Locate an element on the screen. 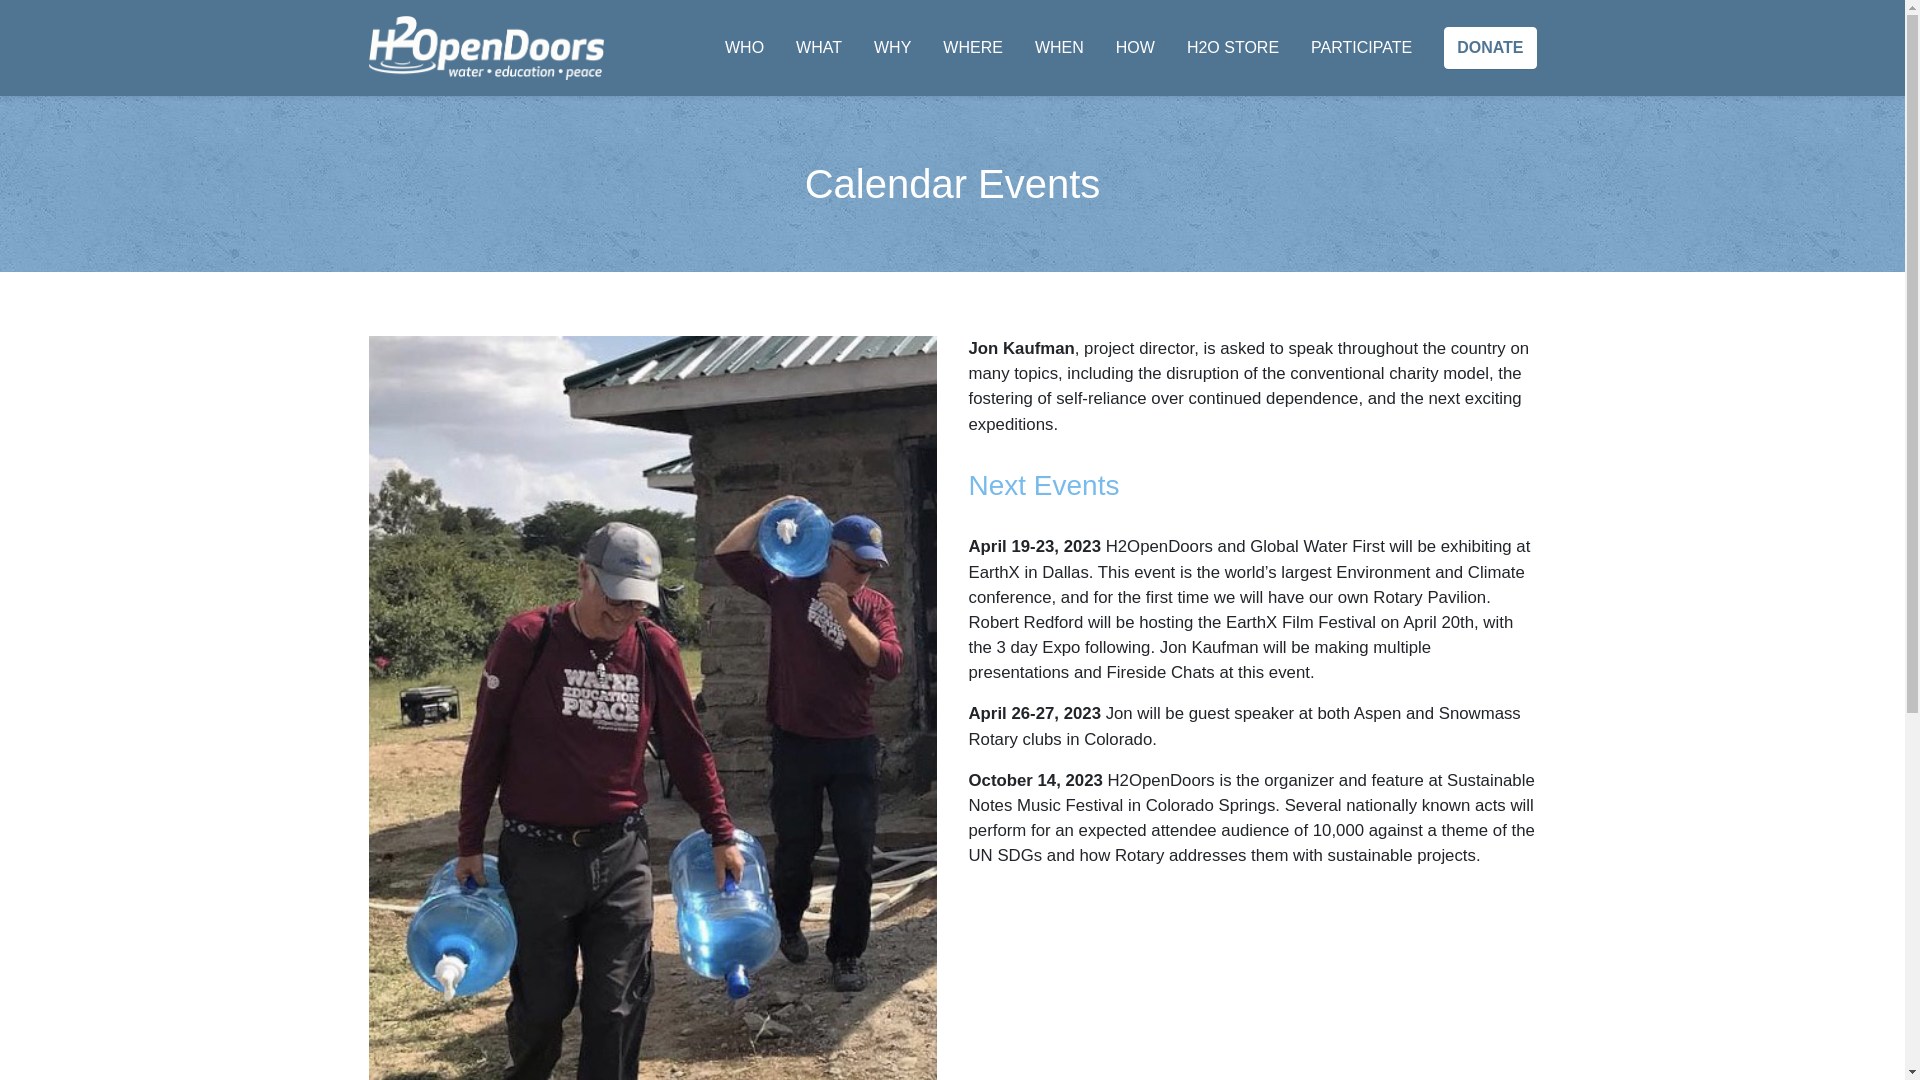  HOW is located at coordinates (1135, 47).